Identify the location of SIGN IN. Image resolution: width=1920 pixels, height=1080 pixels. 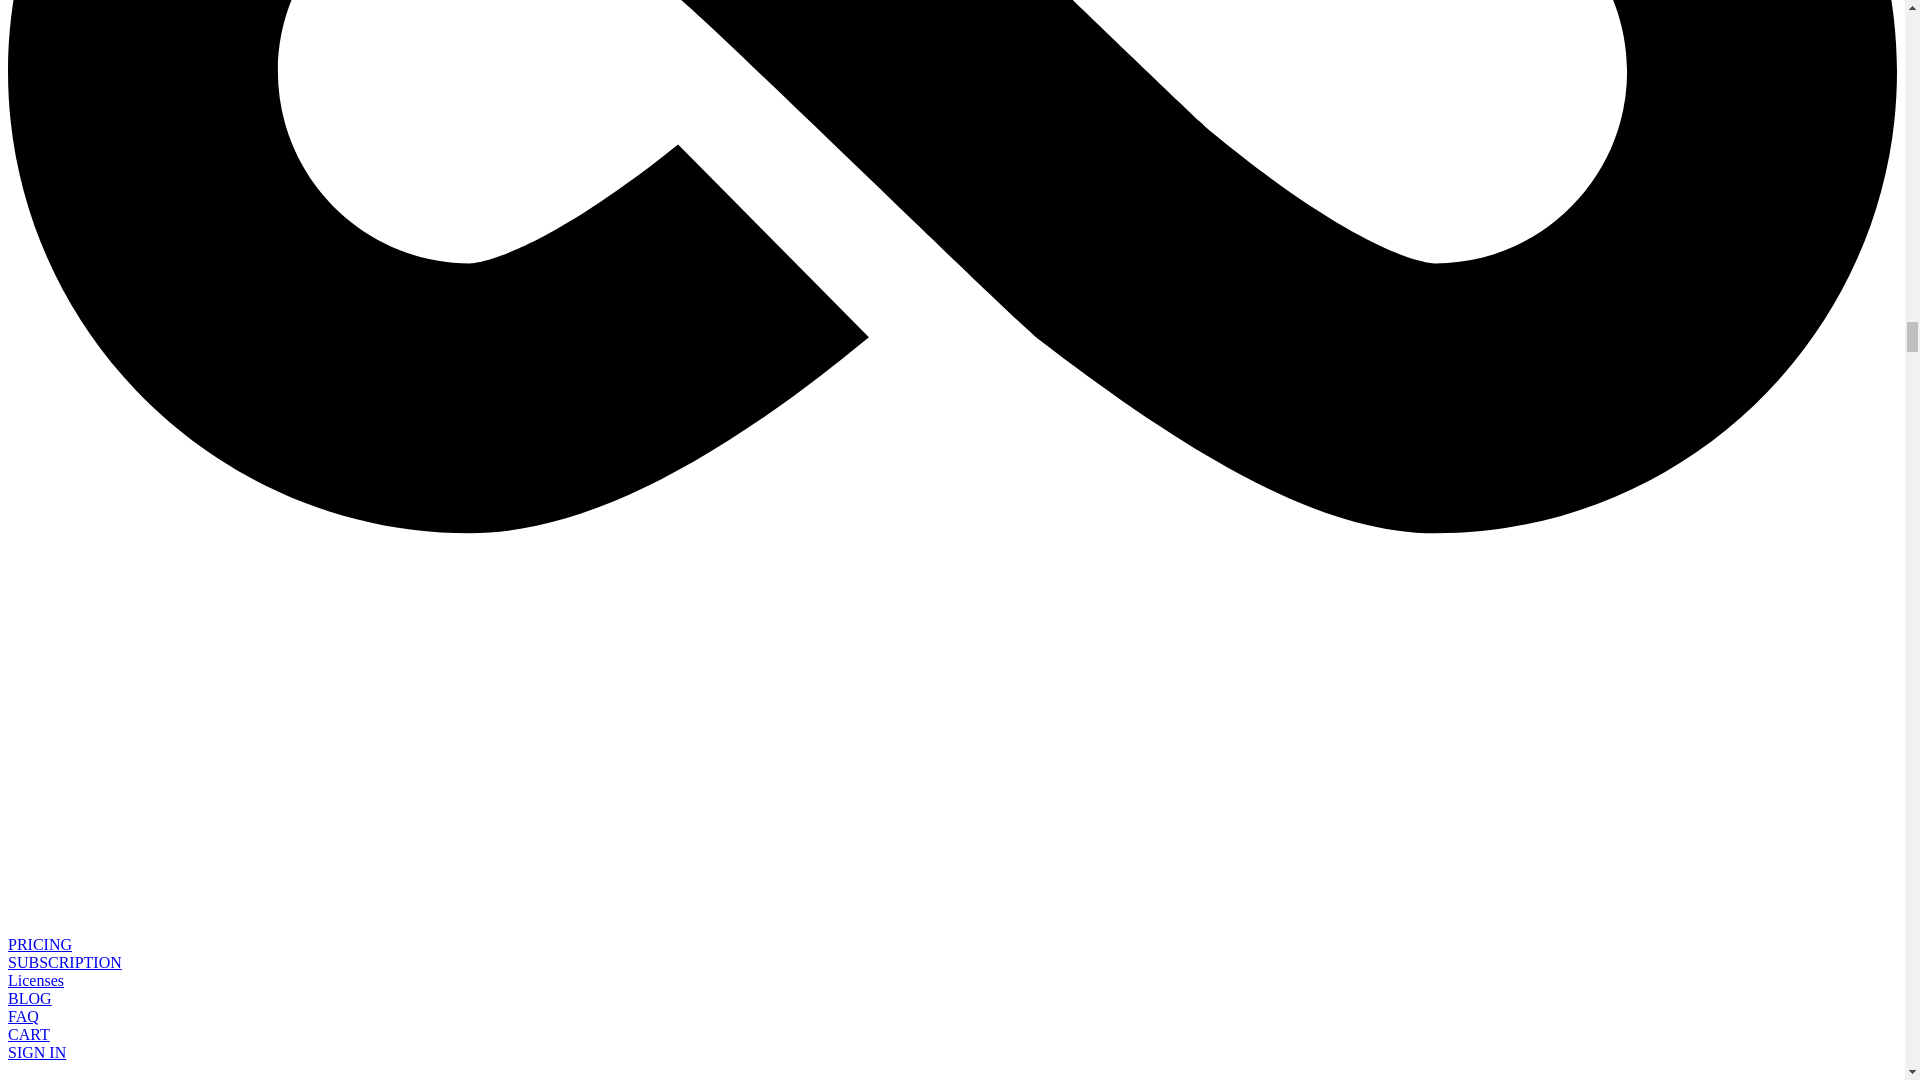
(36, 1052).